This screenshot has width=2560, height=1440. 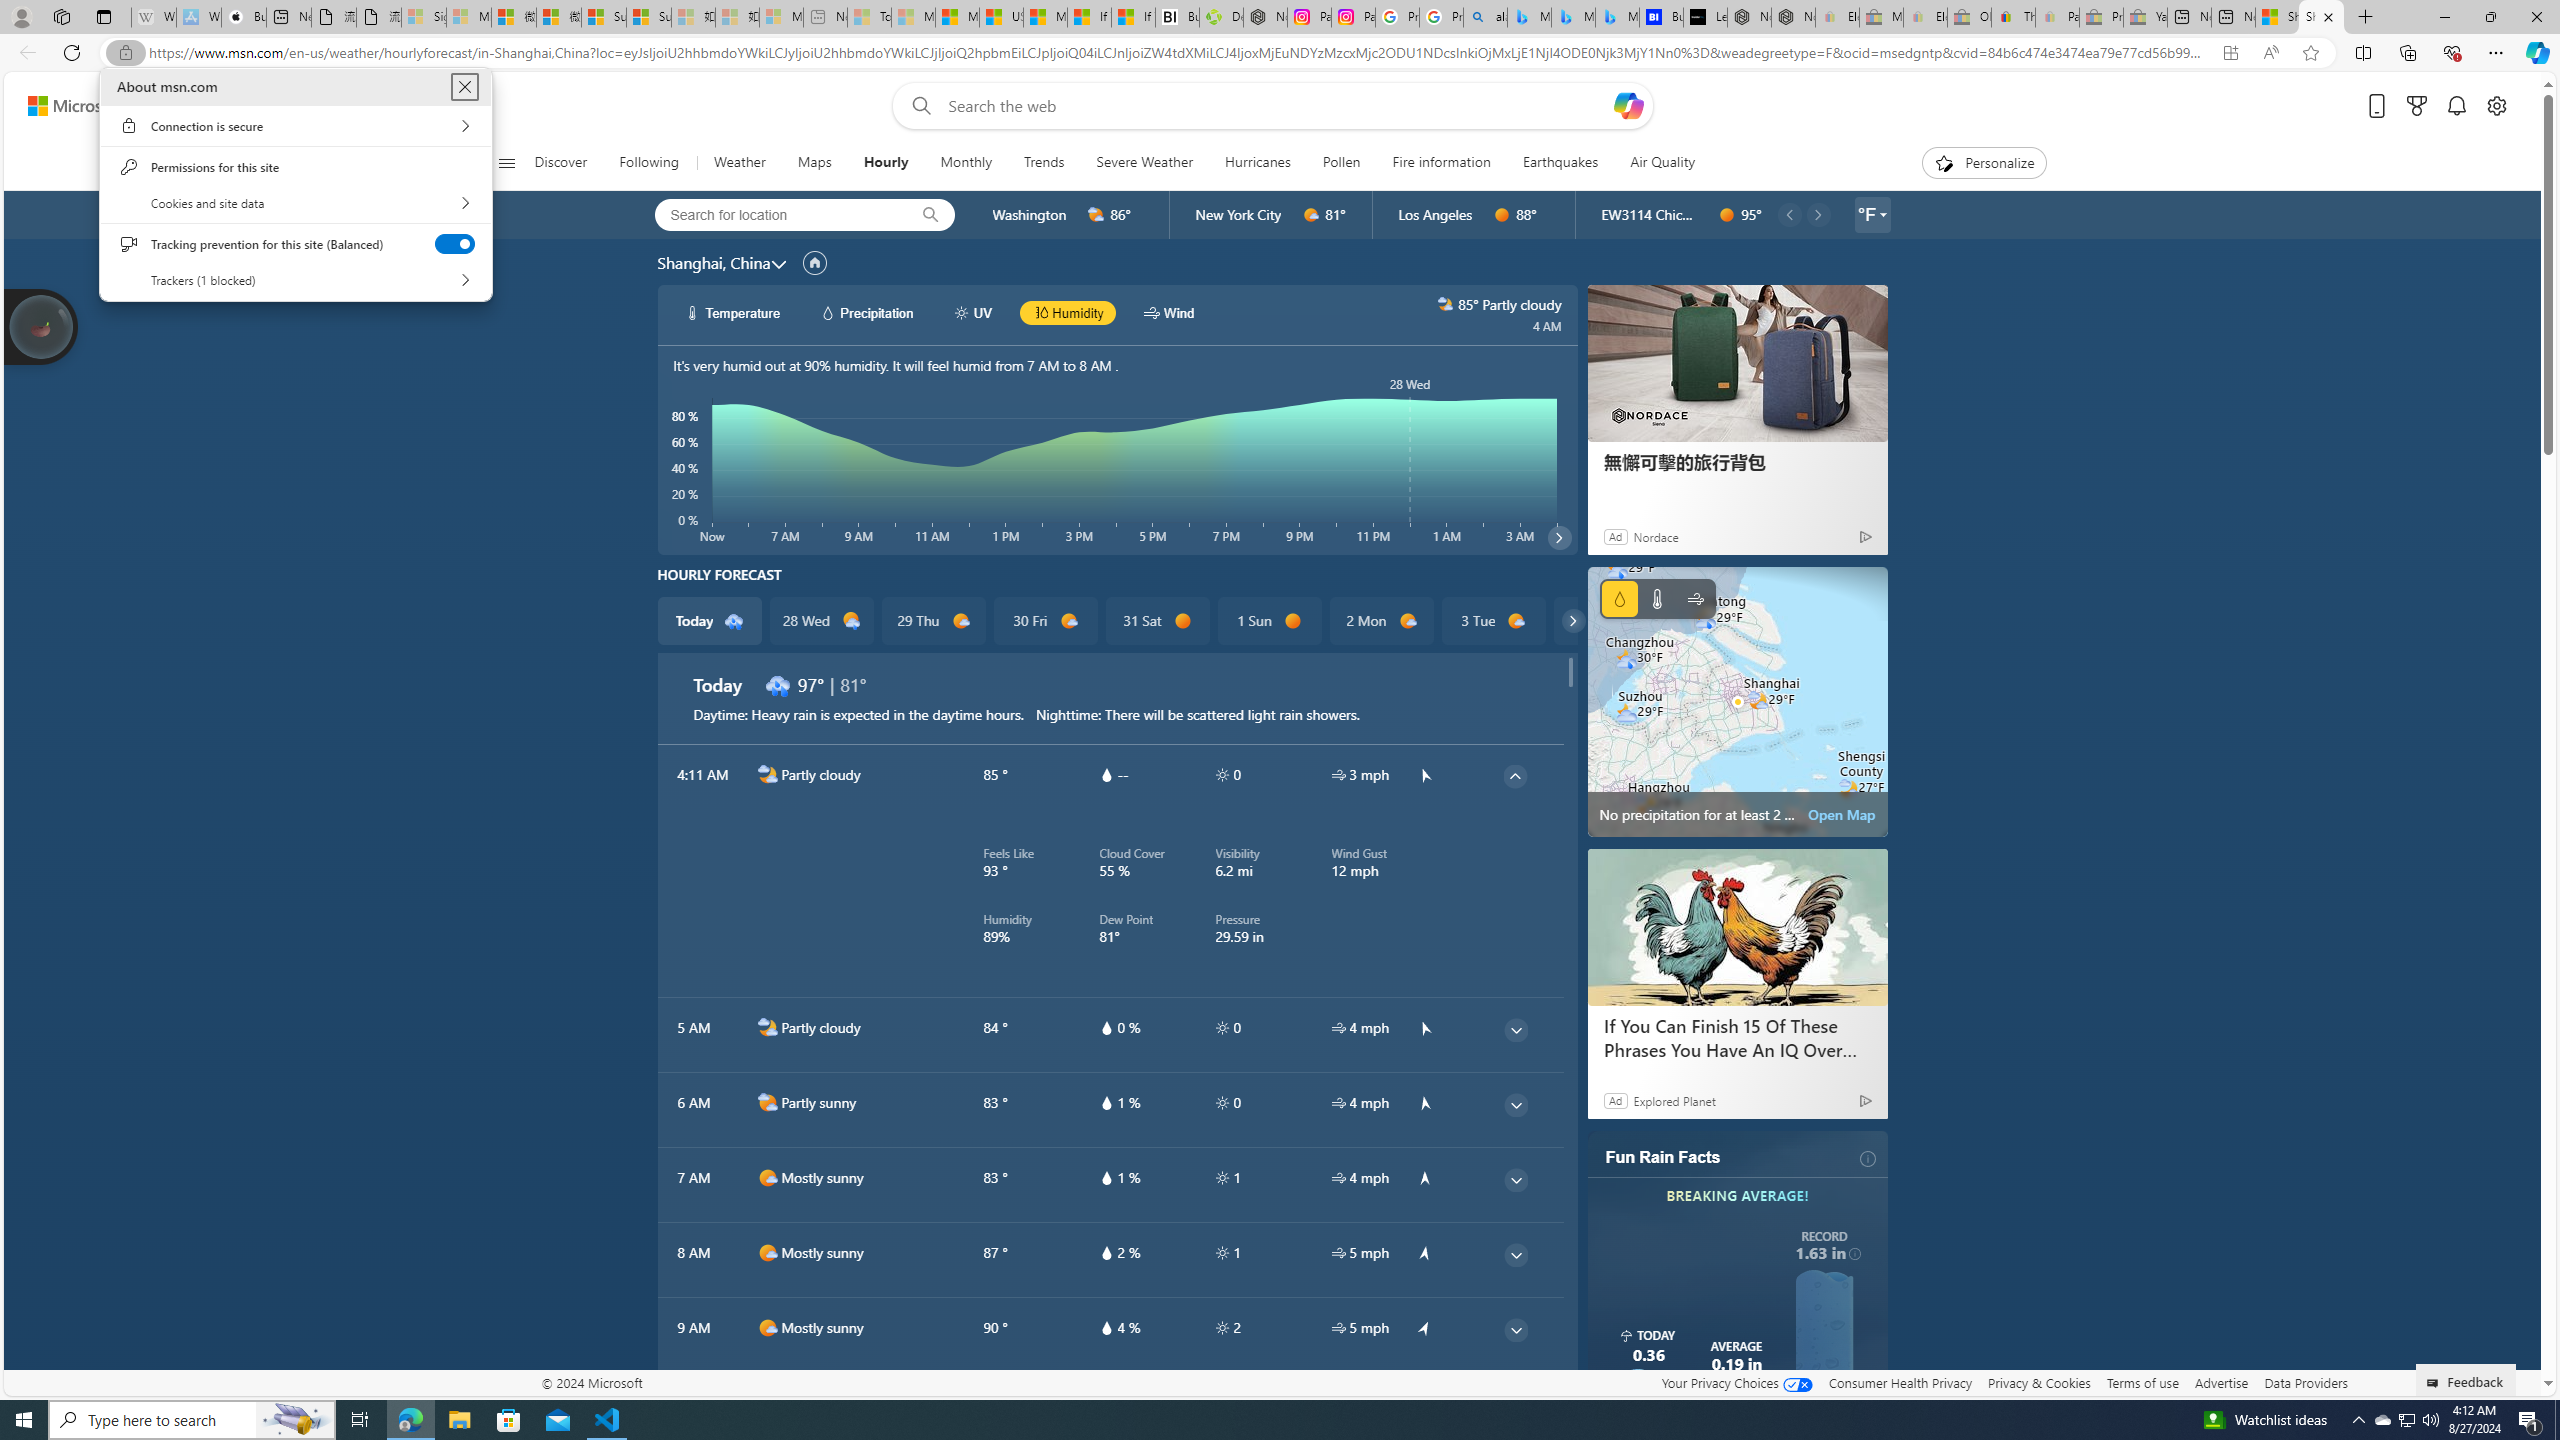 I want to click on US Heat Deaths Soared To Record High Last Year, so click(x=1000, y=17).